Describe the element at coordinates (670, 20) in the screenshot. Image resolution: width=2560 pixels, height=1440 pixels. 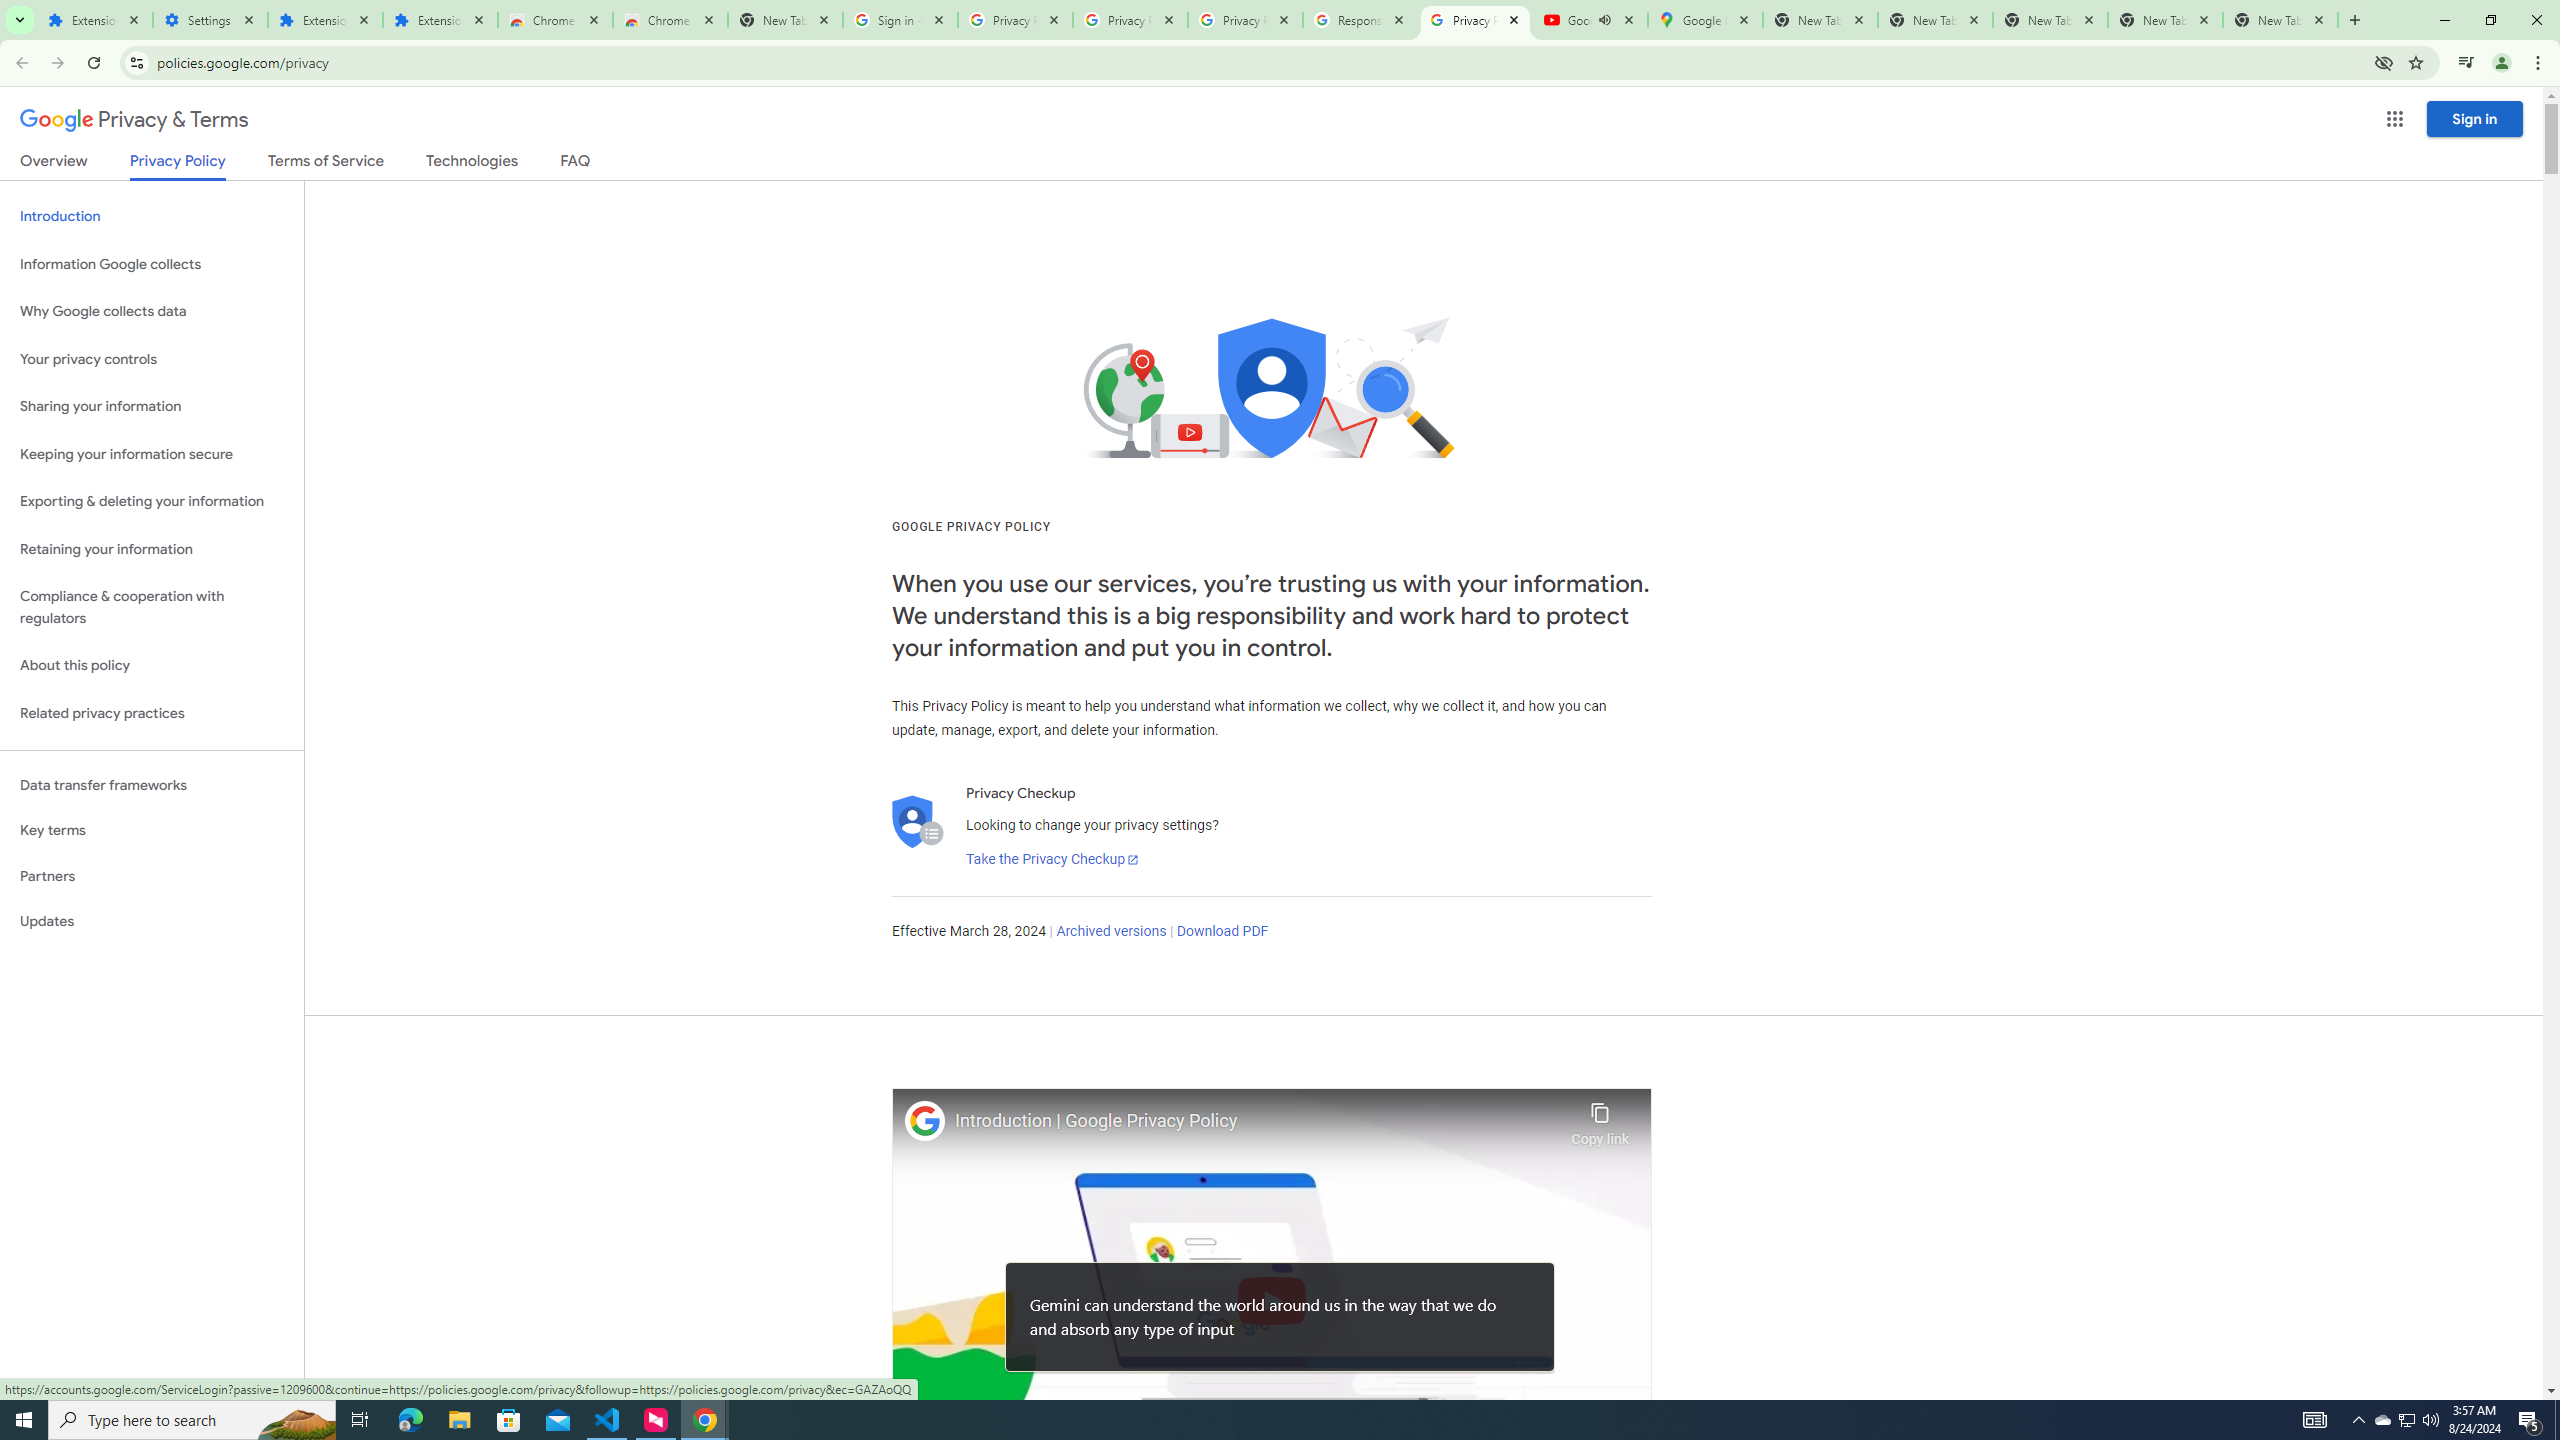
I see `Chrome Web Store - Themes` at that location.